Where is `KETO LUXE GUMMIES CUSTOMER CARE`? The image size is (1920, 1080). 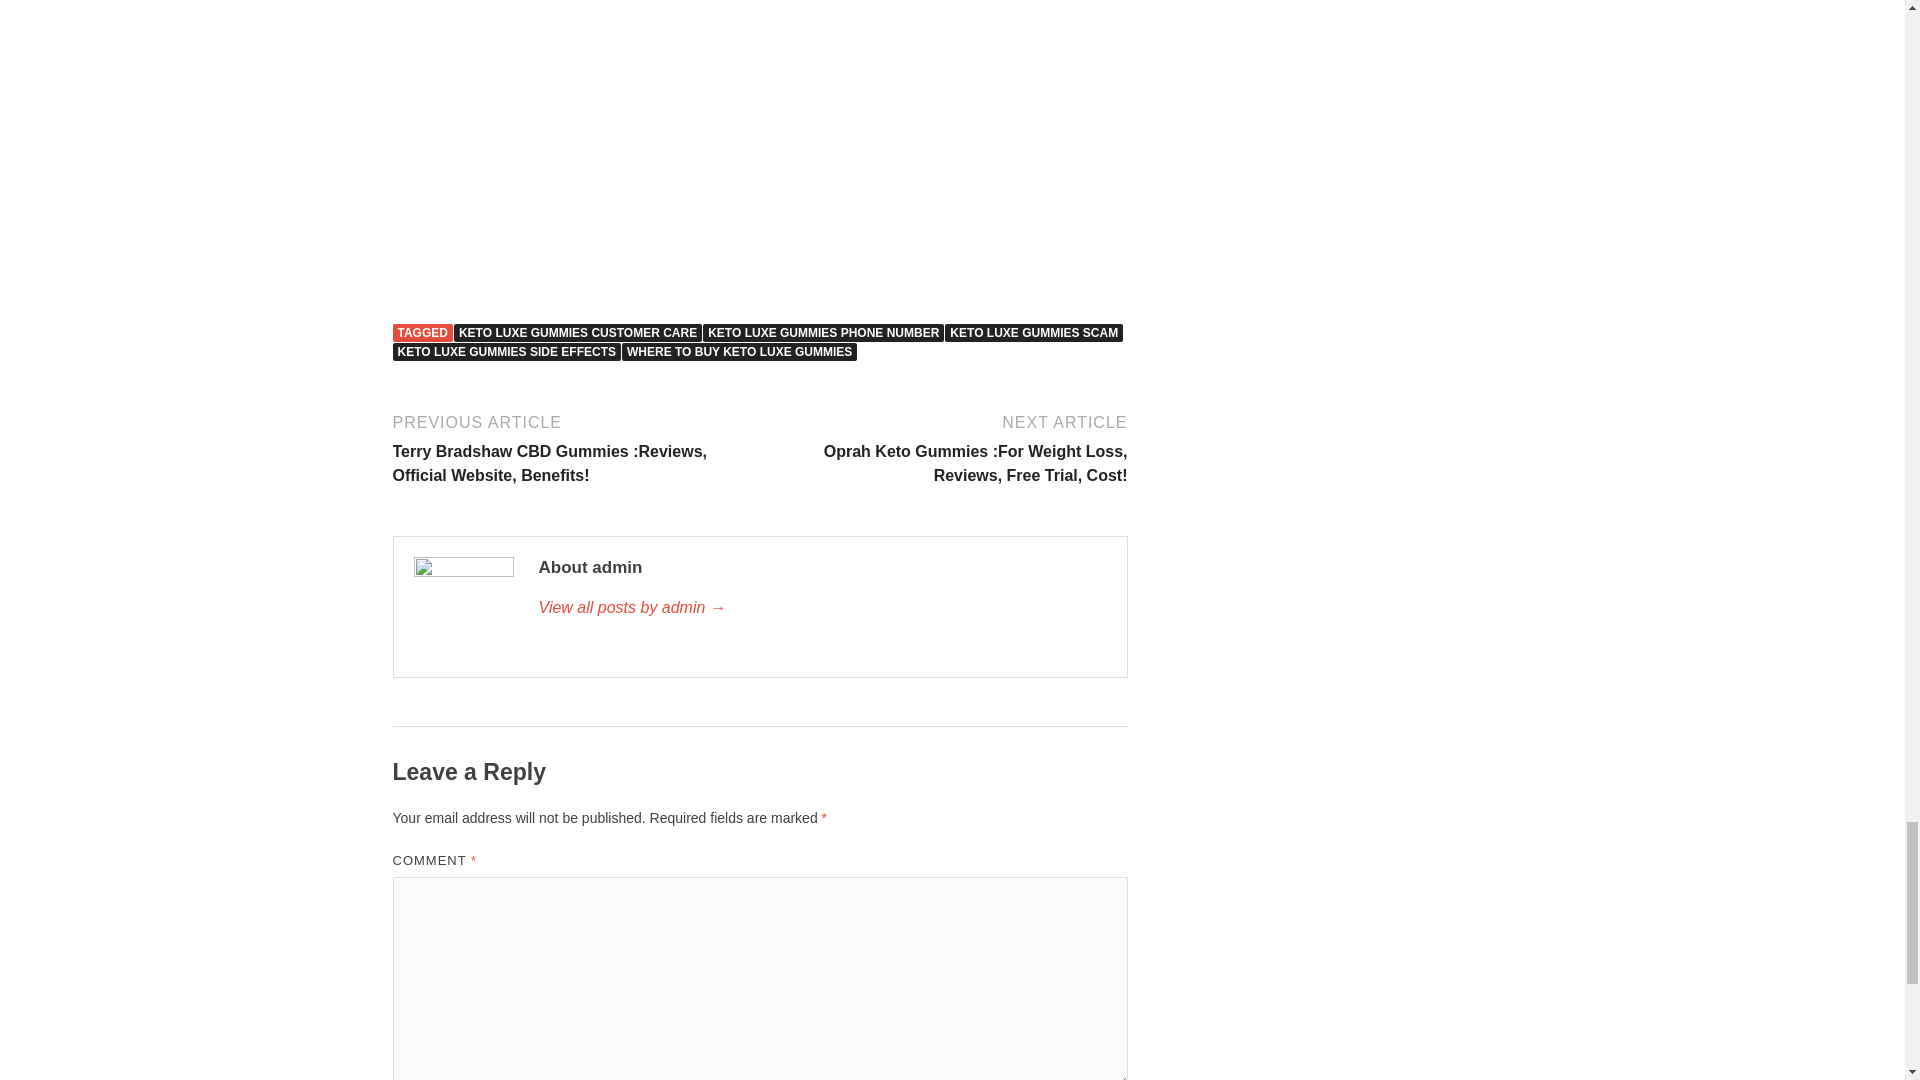 KETO LUXE GUMMIES CUSTOMER CARE is located at coordinates (578, 333).